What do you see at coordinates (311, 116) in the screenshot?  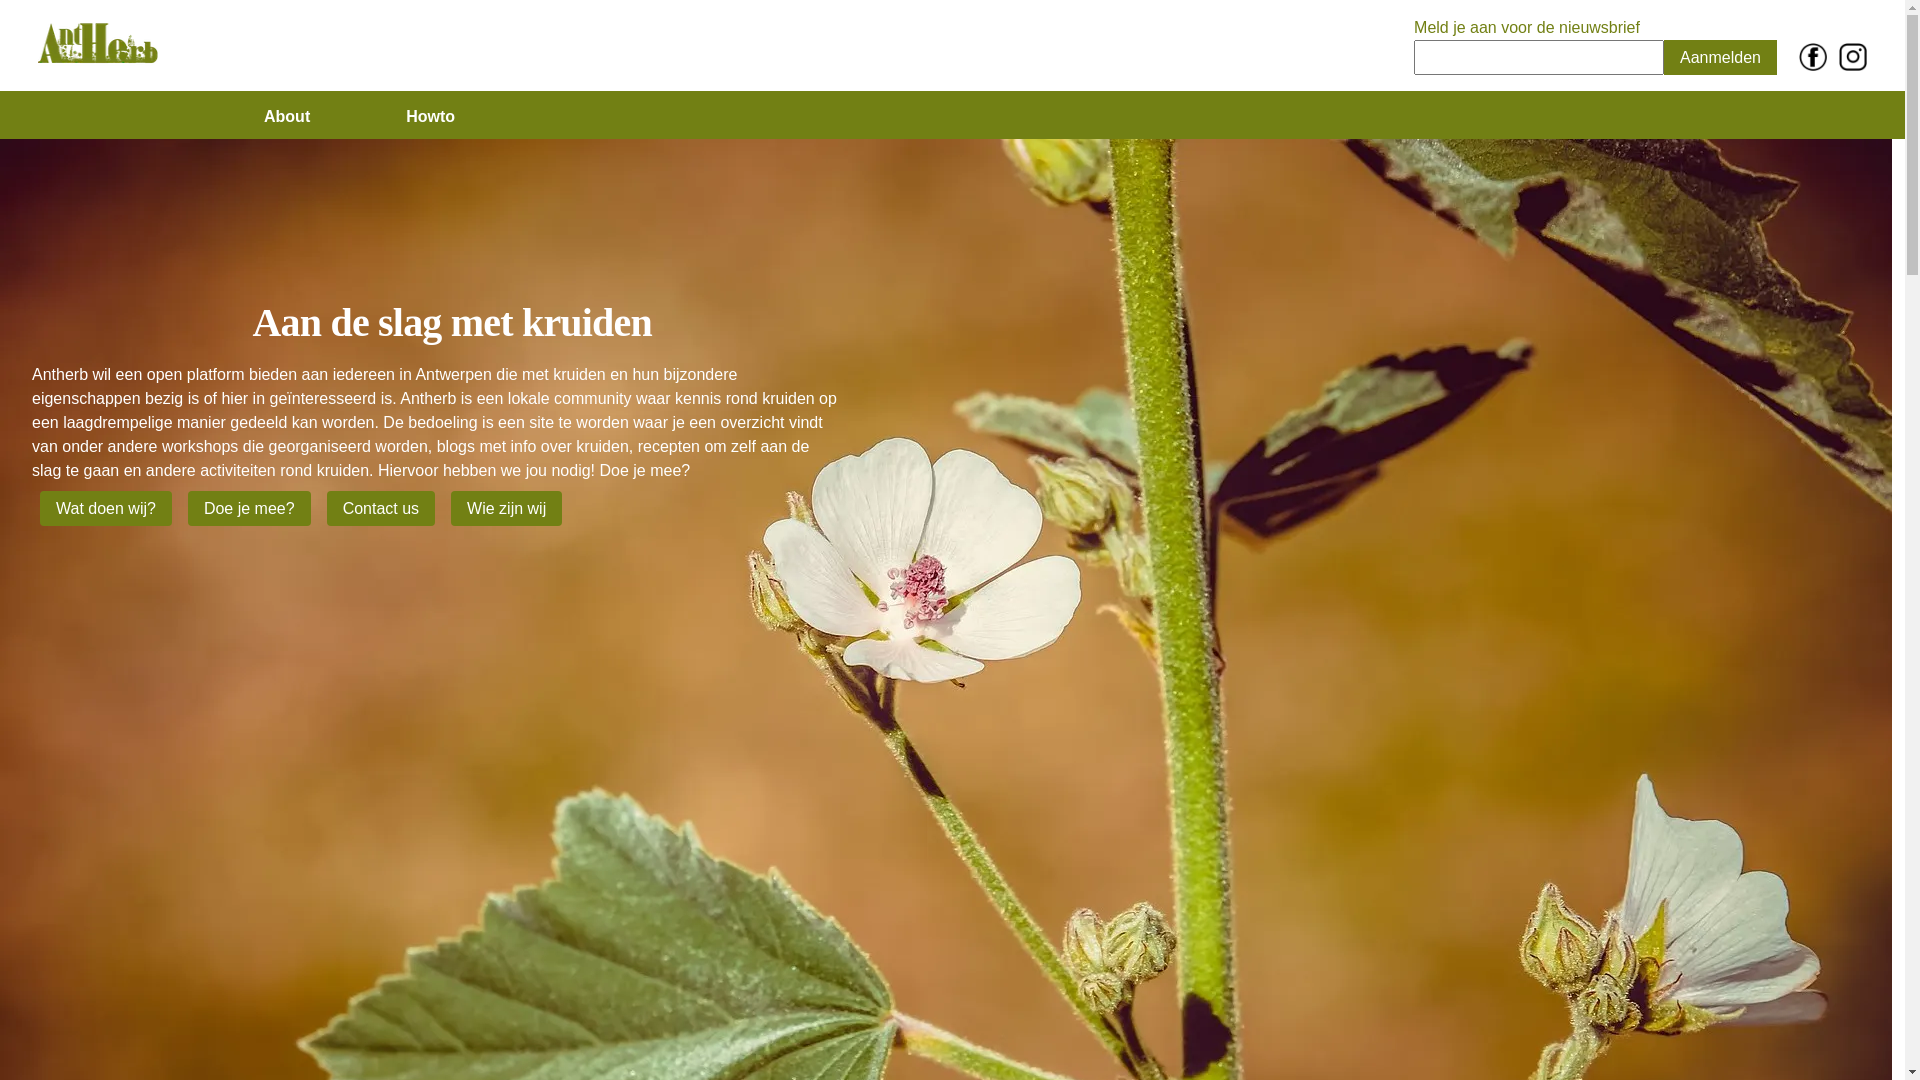 I see `About` at bounding box center [311, 116].